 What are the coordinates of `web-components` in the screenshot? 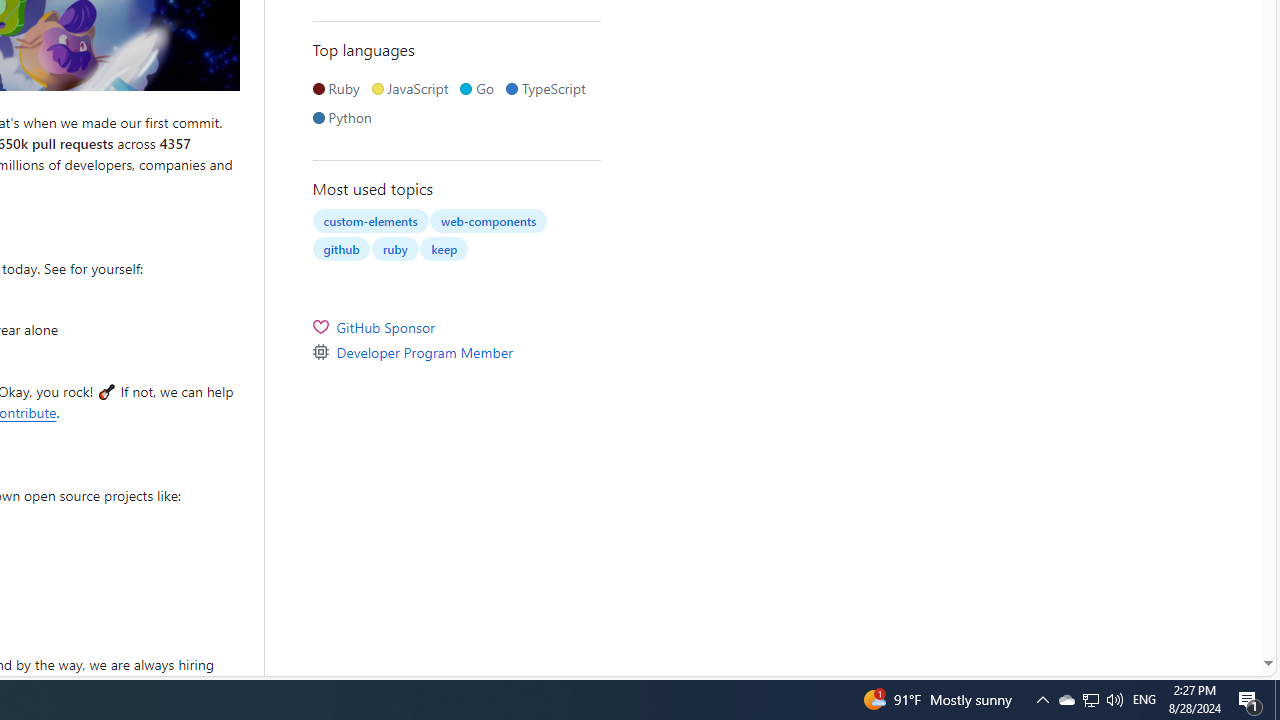 It's located at (488, 220).